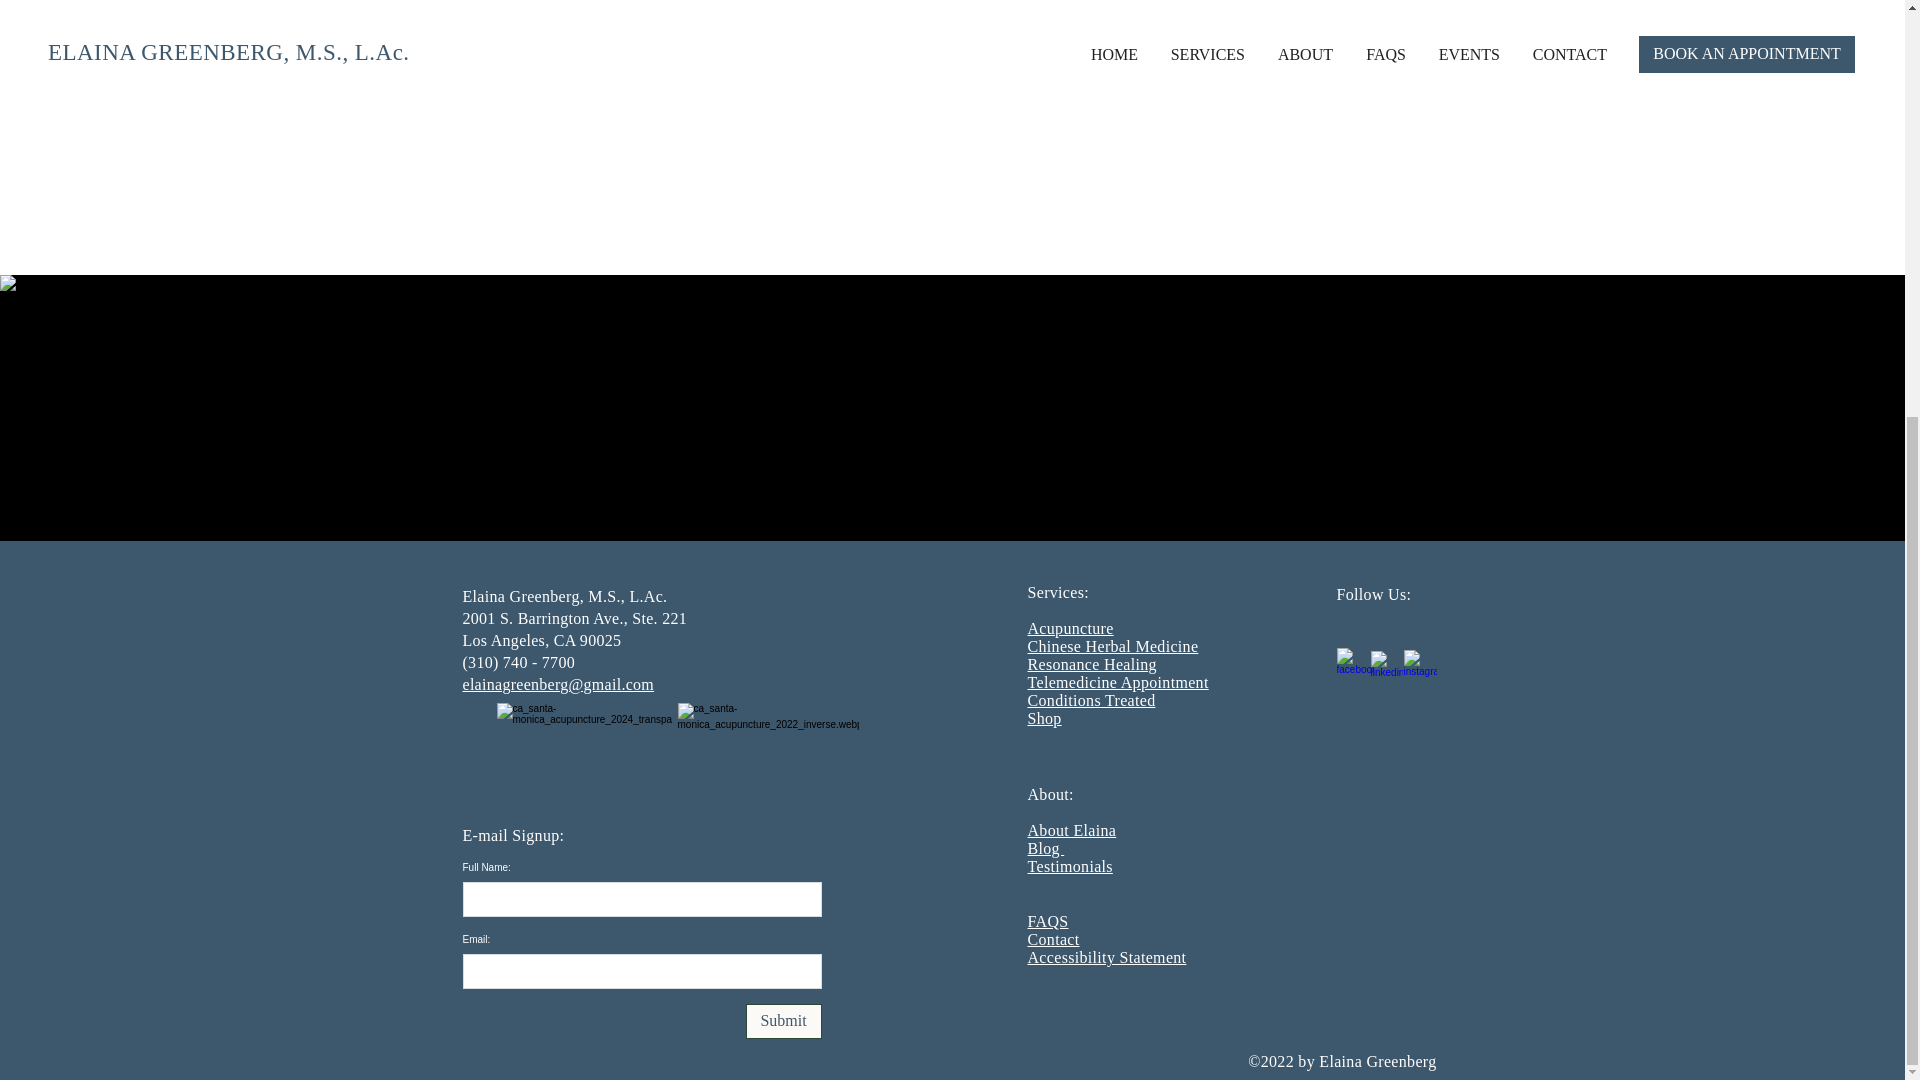  What do you see at coordinates (784, 1021) in the screenshot?
I see `Submit` at bounding box center [784, 1021].